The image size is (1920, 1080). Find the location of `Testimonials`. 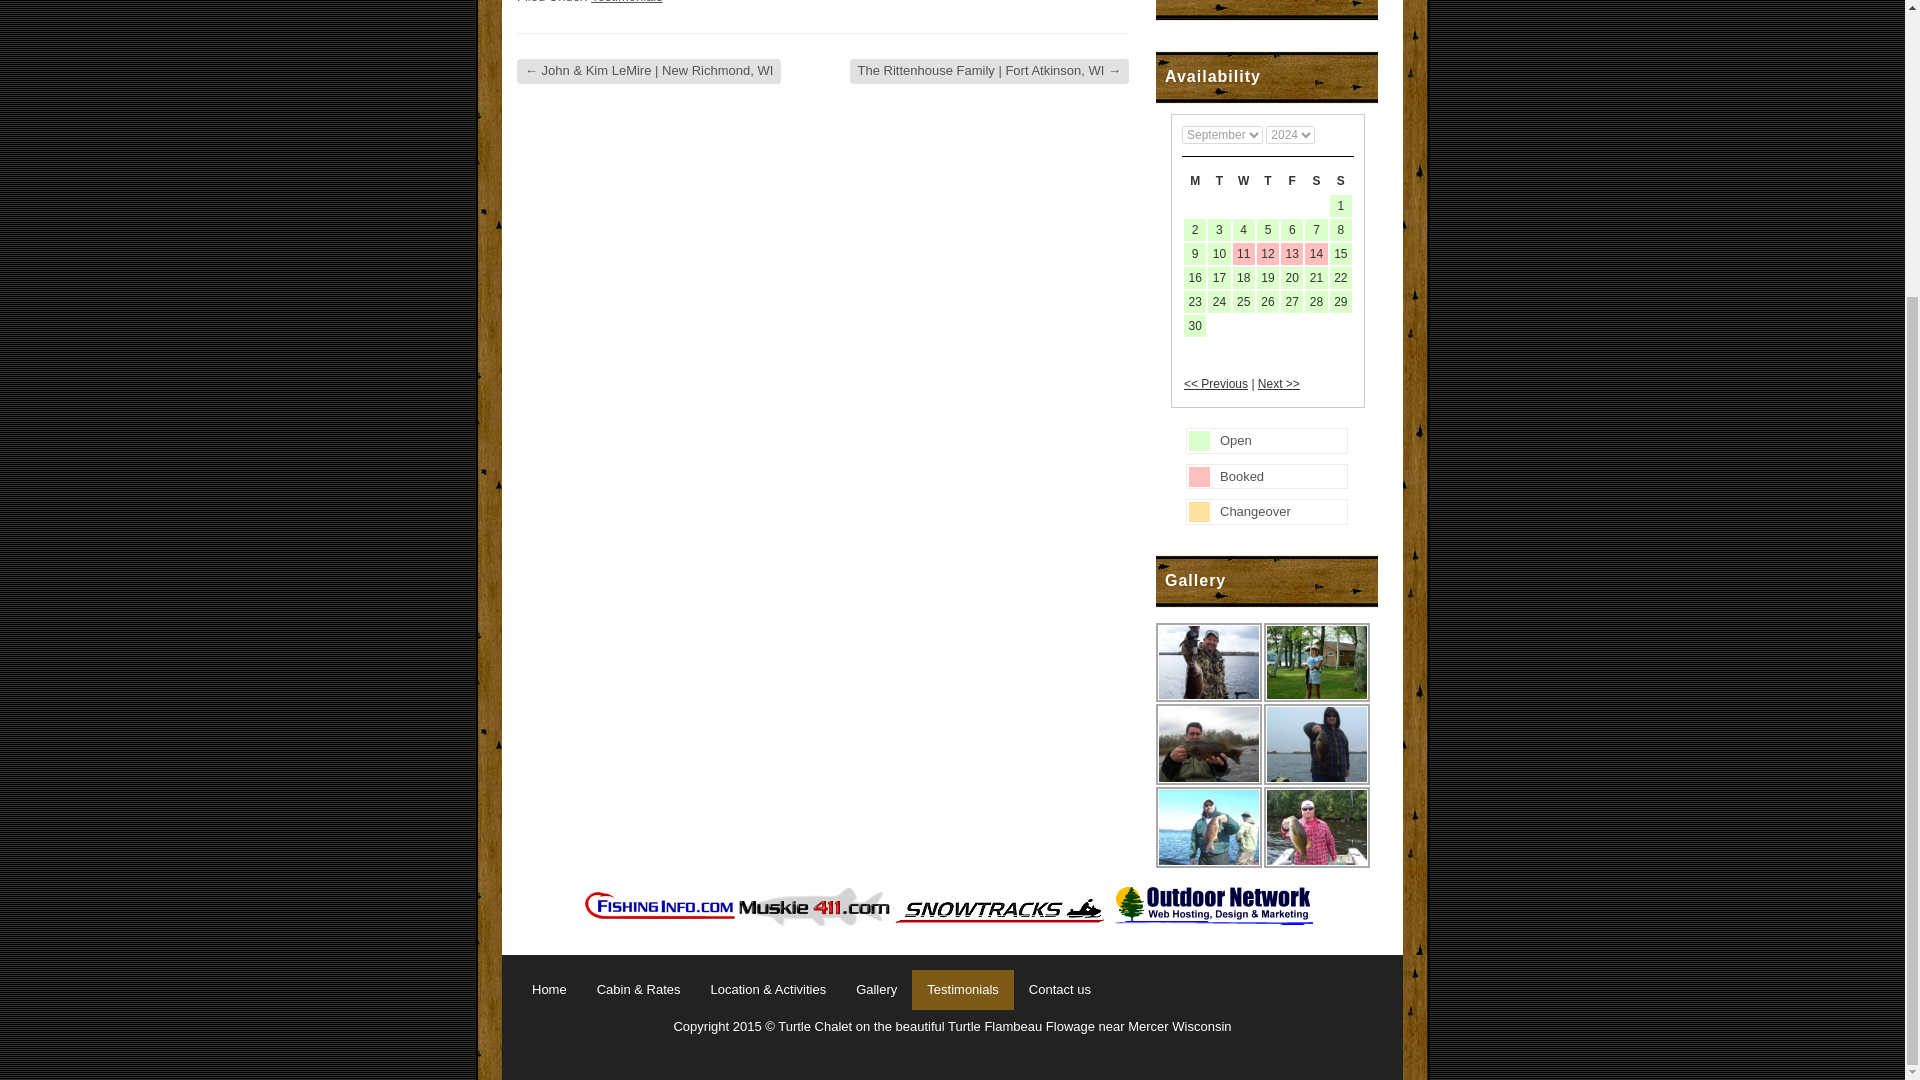

Testimonials is located at coordinates (626, 2).